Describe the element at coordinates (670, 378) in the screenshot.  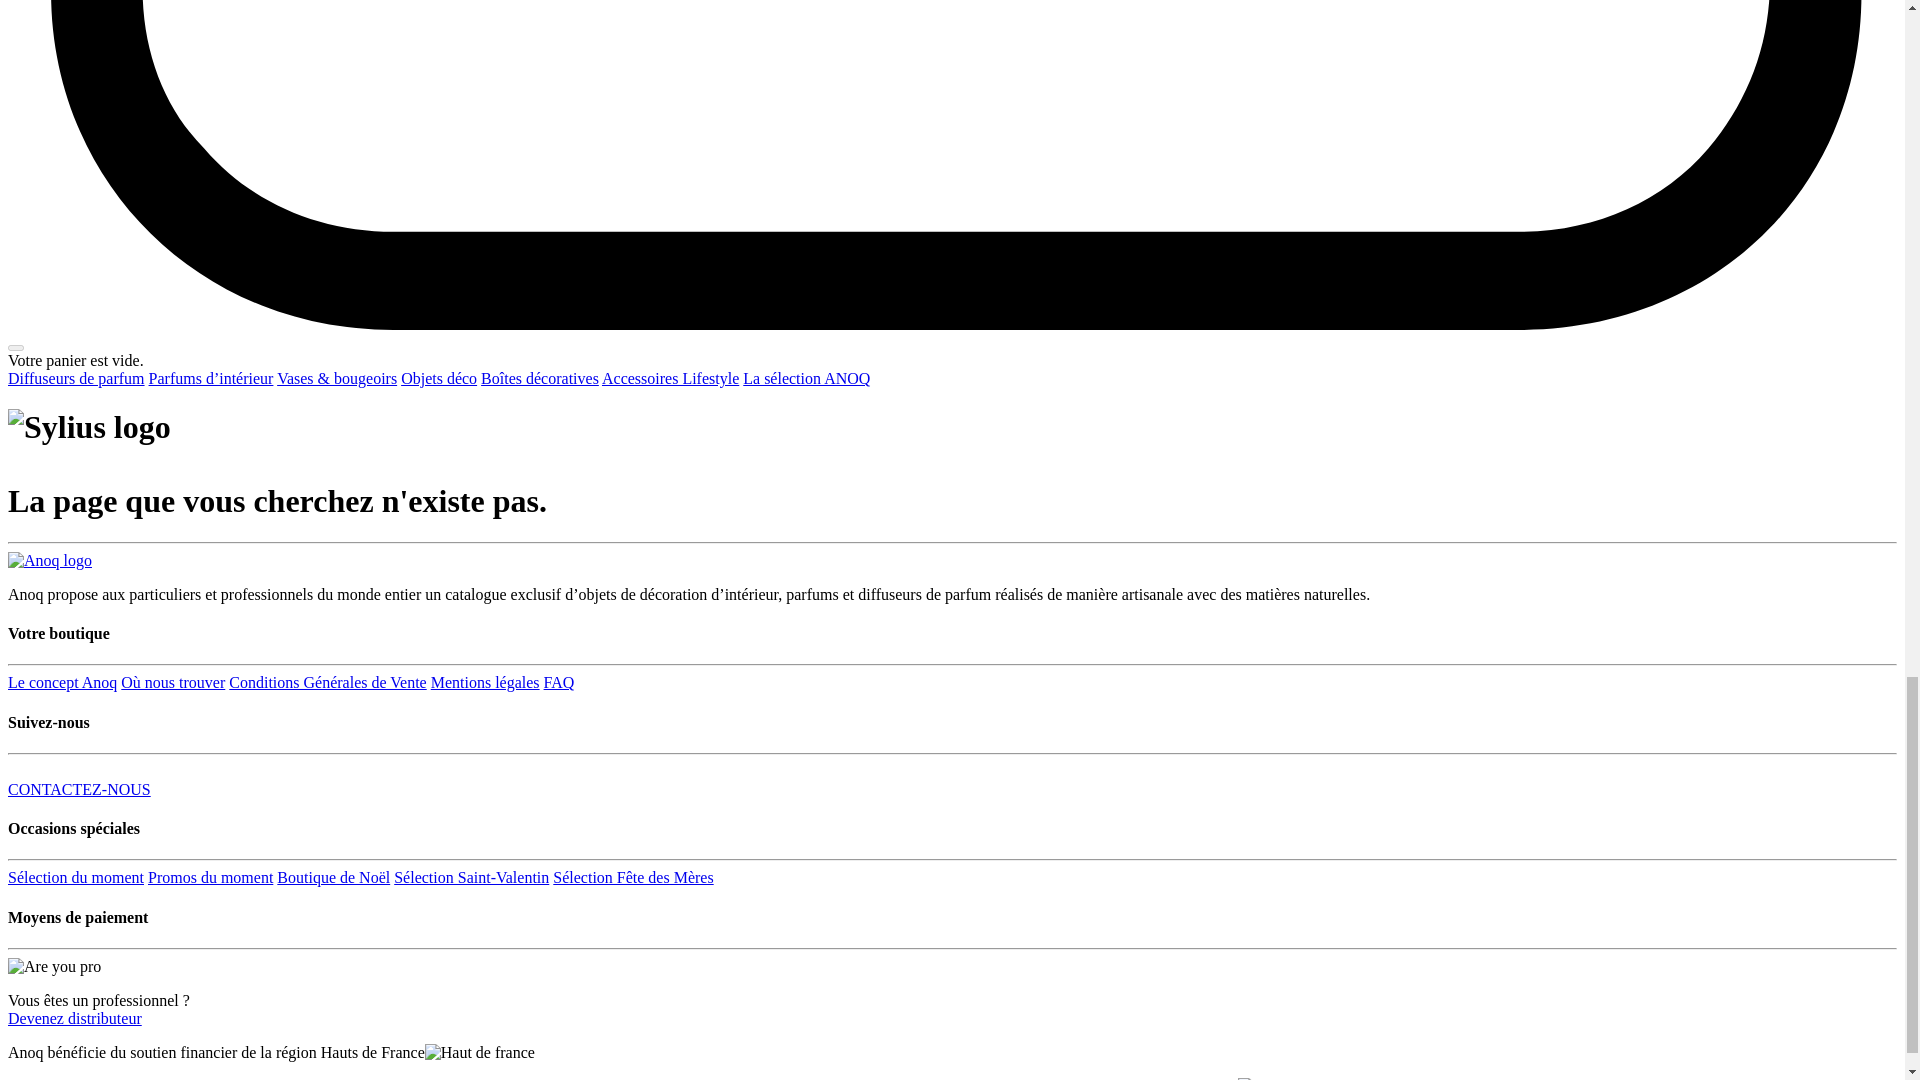
I see `Accessoires Lifestyle` at that location.